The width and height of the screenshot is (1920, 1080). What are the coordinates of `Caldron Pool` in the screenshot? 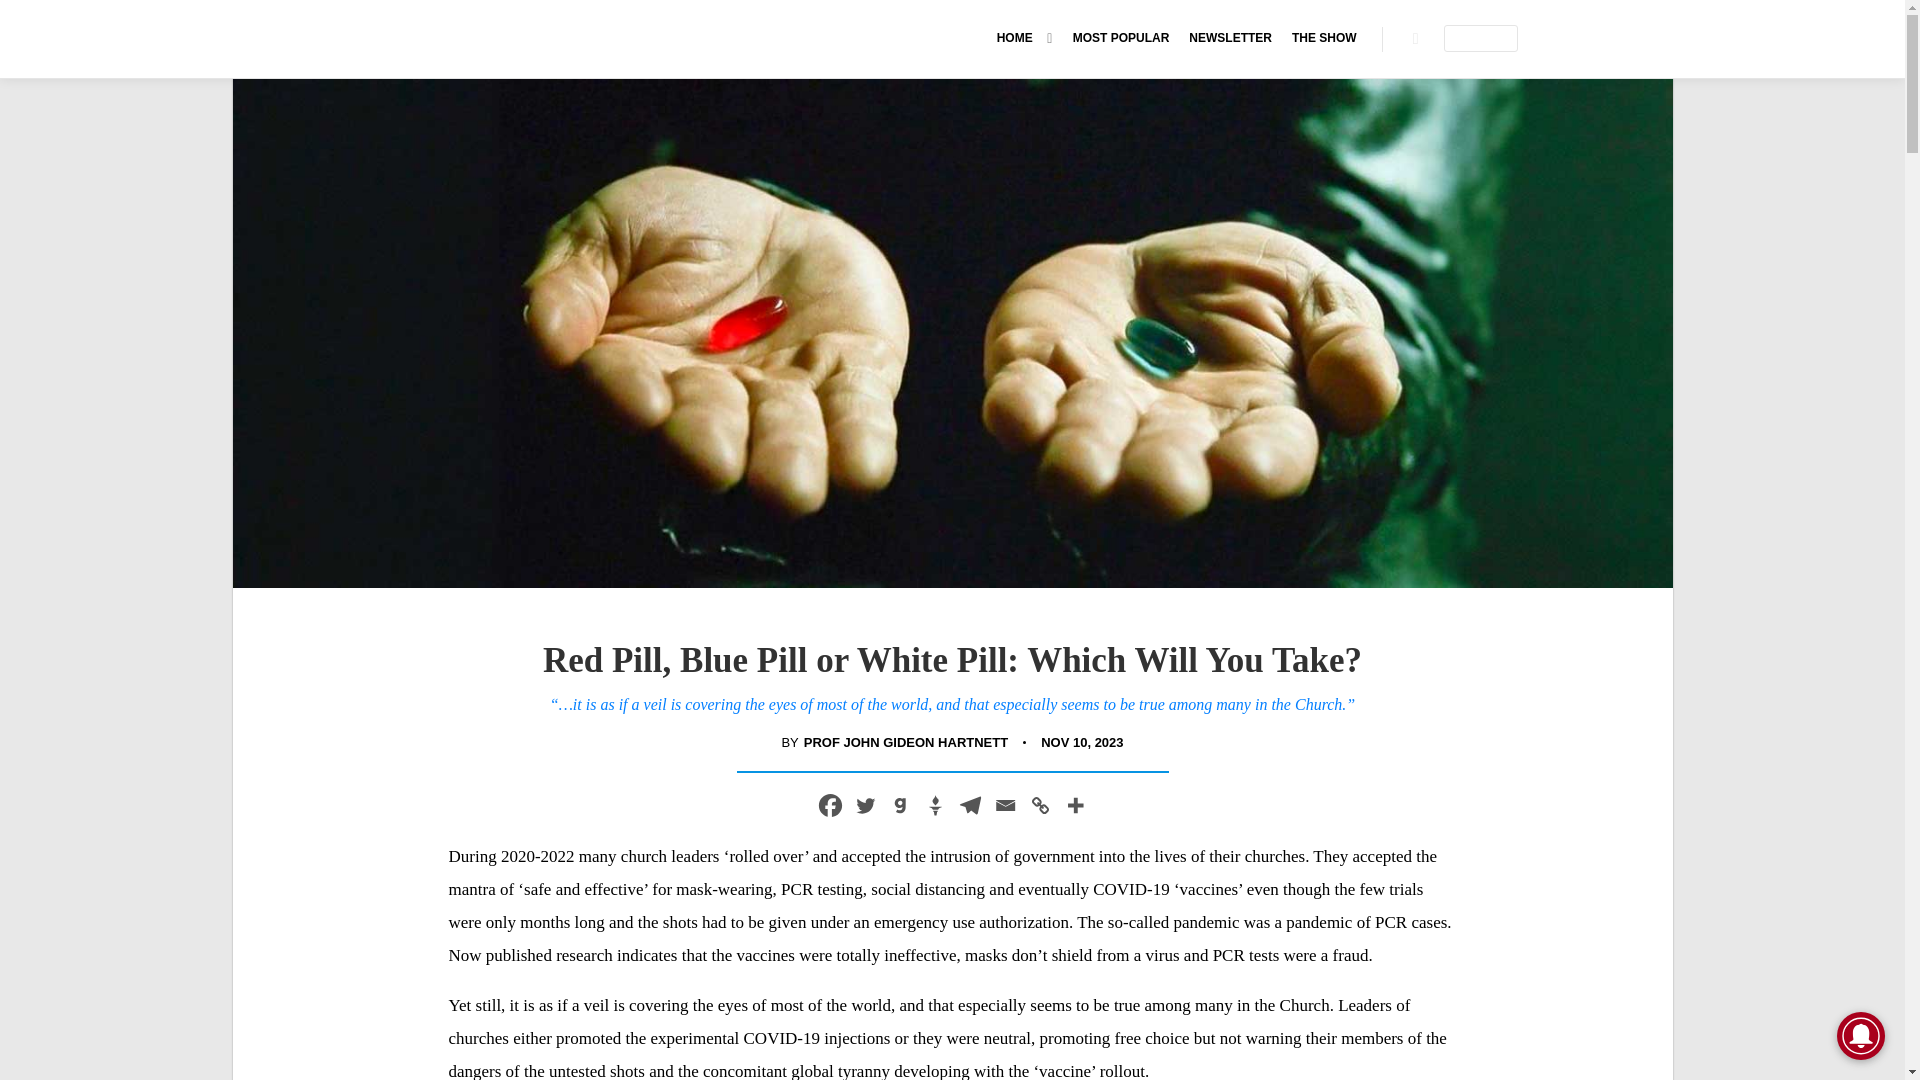 It's located at (506, 38).